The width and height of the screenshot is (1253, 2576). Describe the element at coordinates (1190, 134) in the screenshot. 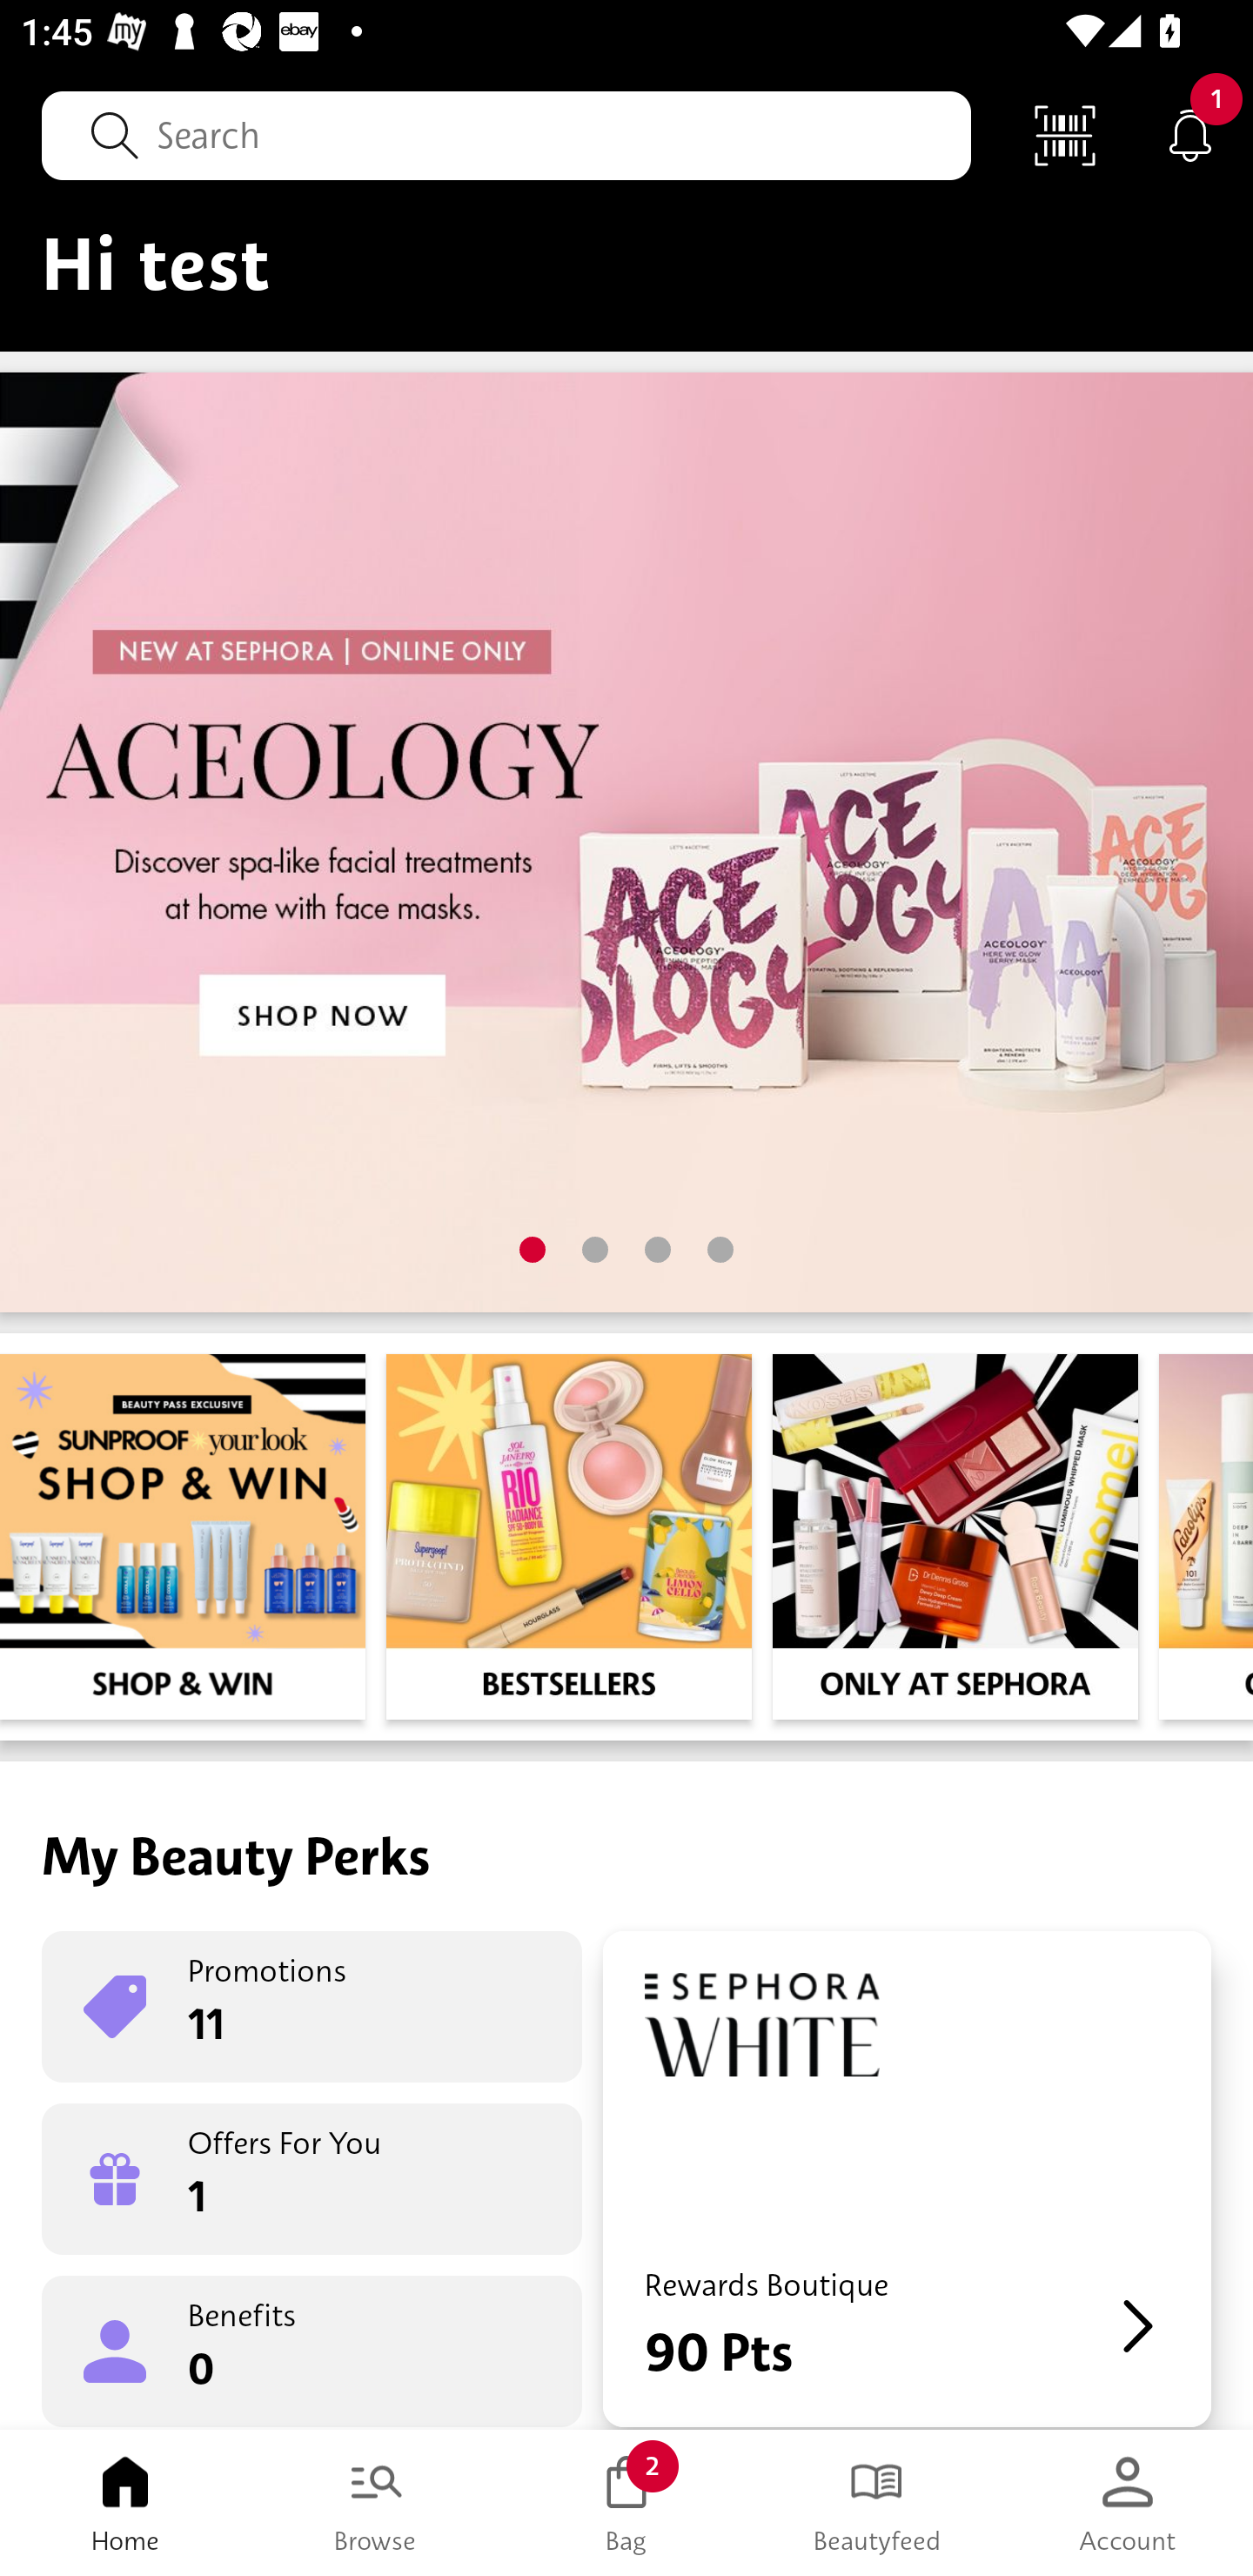

I see `Notifications` at that location.